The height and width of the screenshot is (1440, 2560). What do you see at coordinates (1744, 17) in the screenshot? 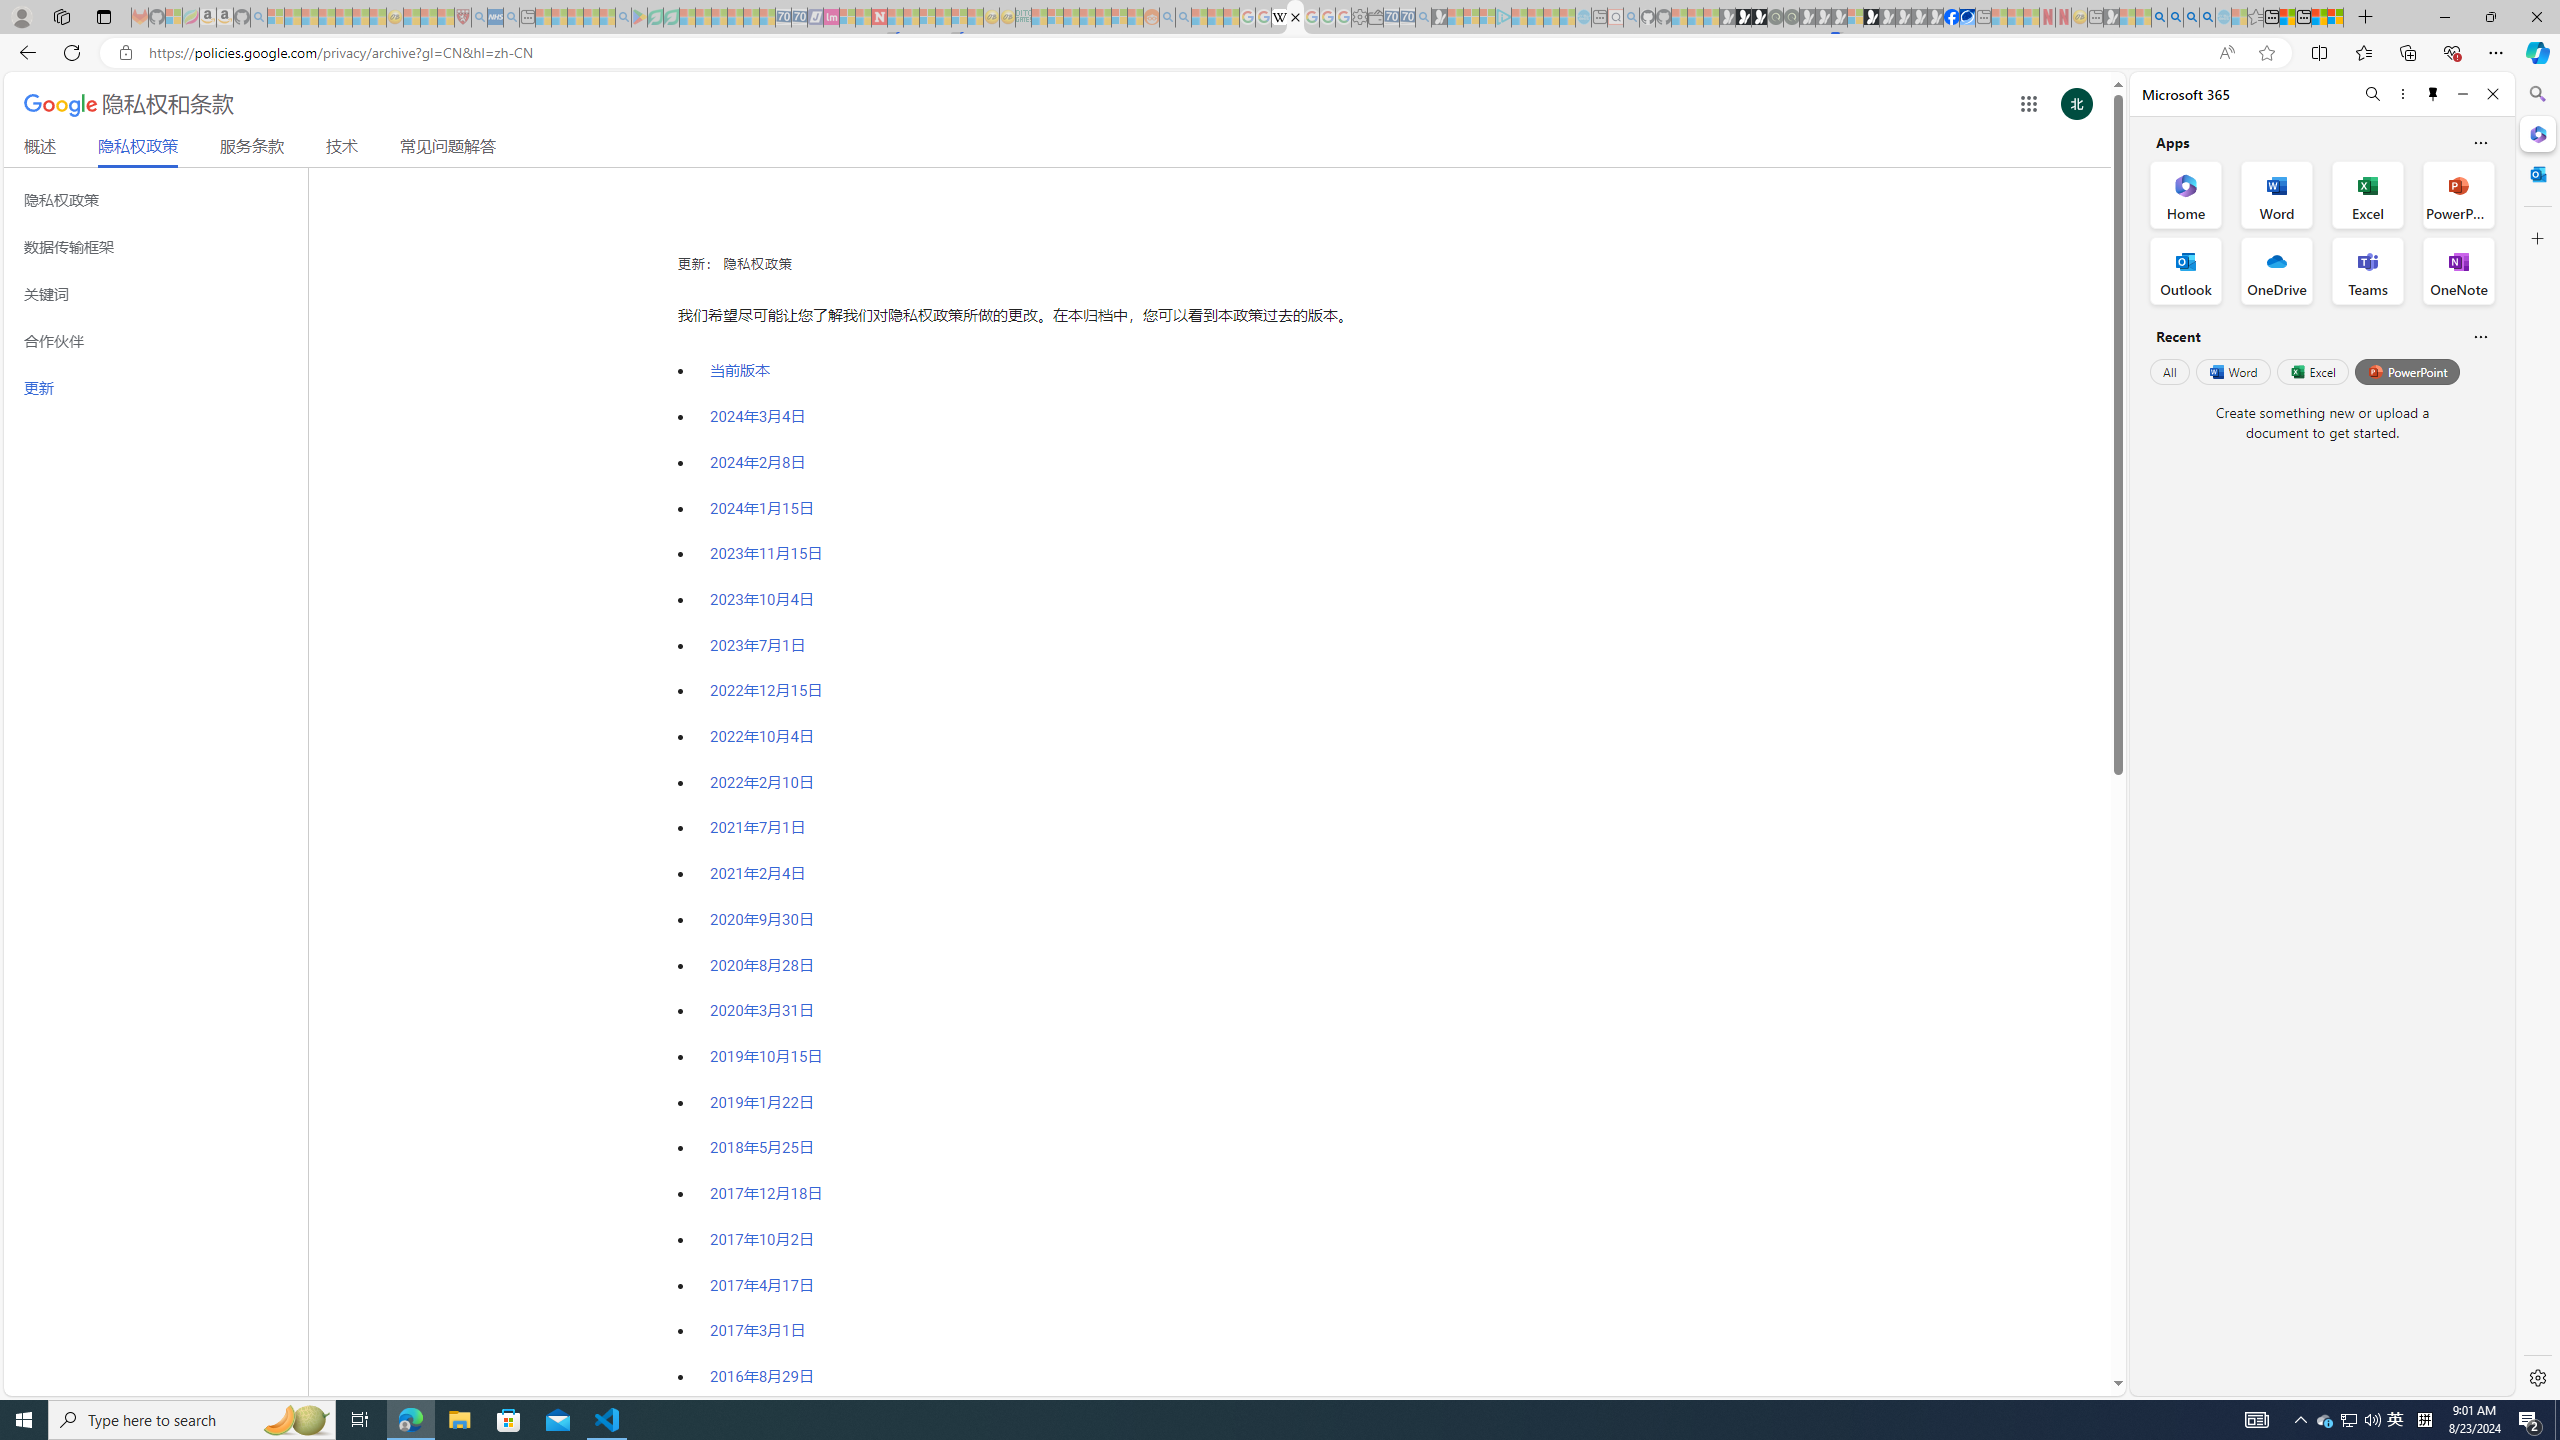
I see `Play Zoo Boom in your browser | Games from Microsoft Start` at bounding box center [1744, 17].